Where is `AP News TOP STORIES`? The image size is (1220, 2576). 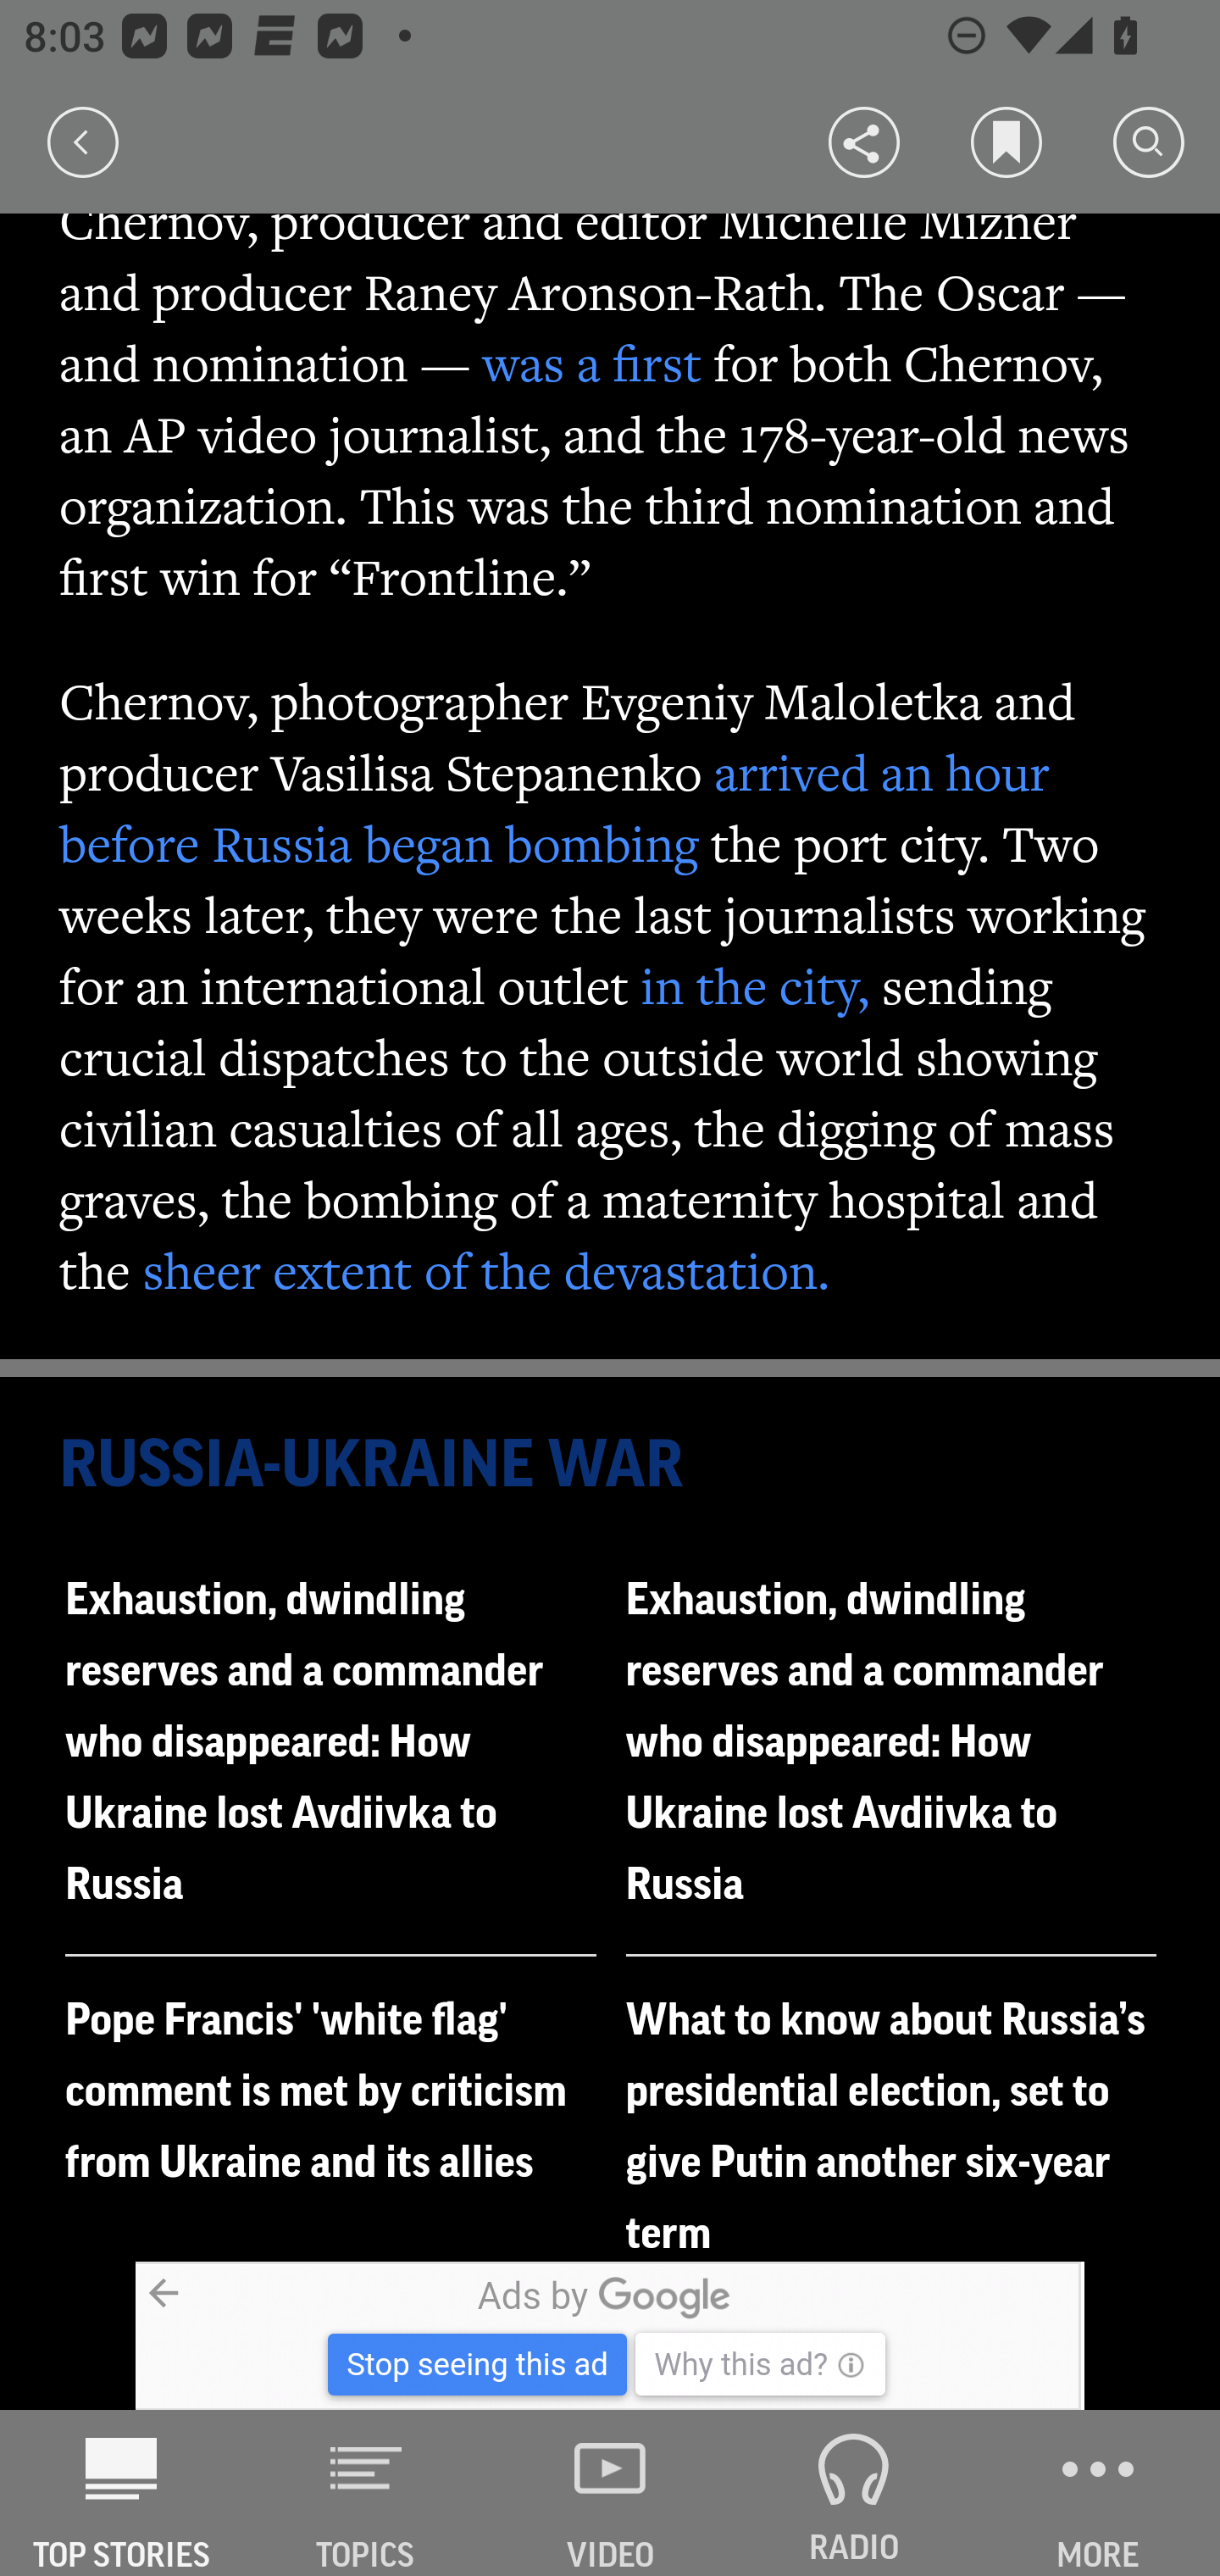 AP News TOP STORIES is located at coordinates (122, 2493).